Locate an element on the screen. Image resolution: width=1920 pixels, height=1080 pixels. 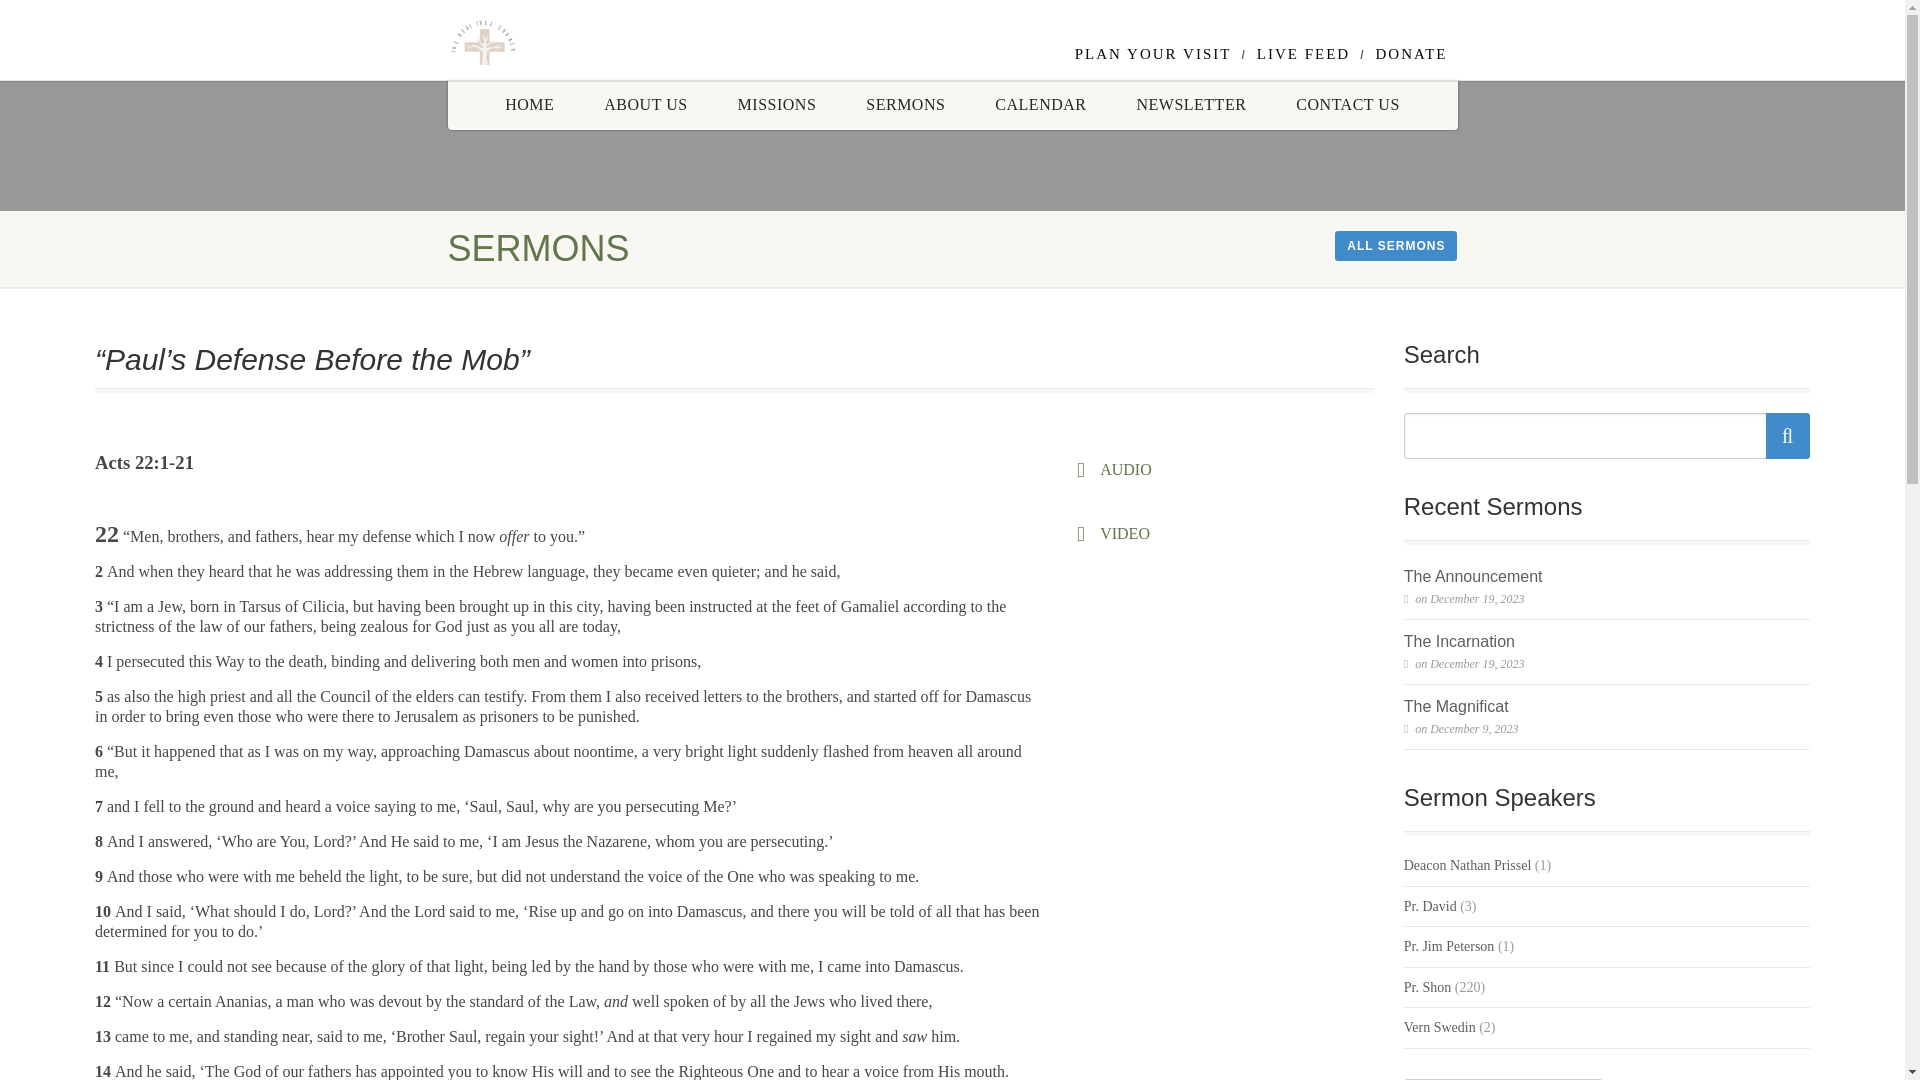
ABOUT US is located at coordinates (646, 104).